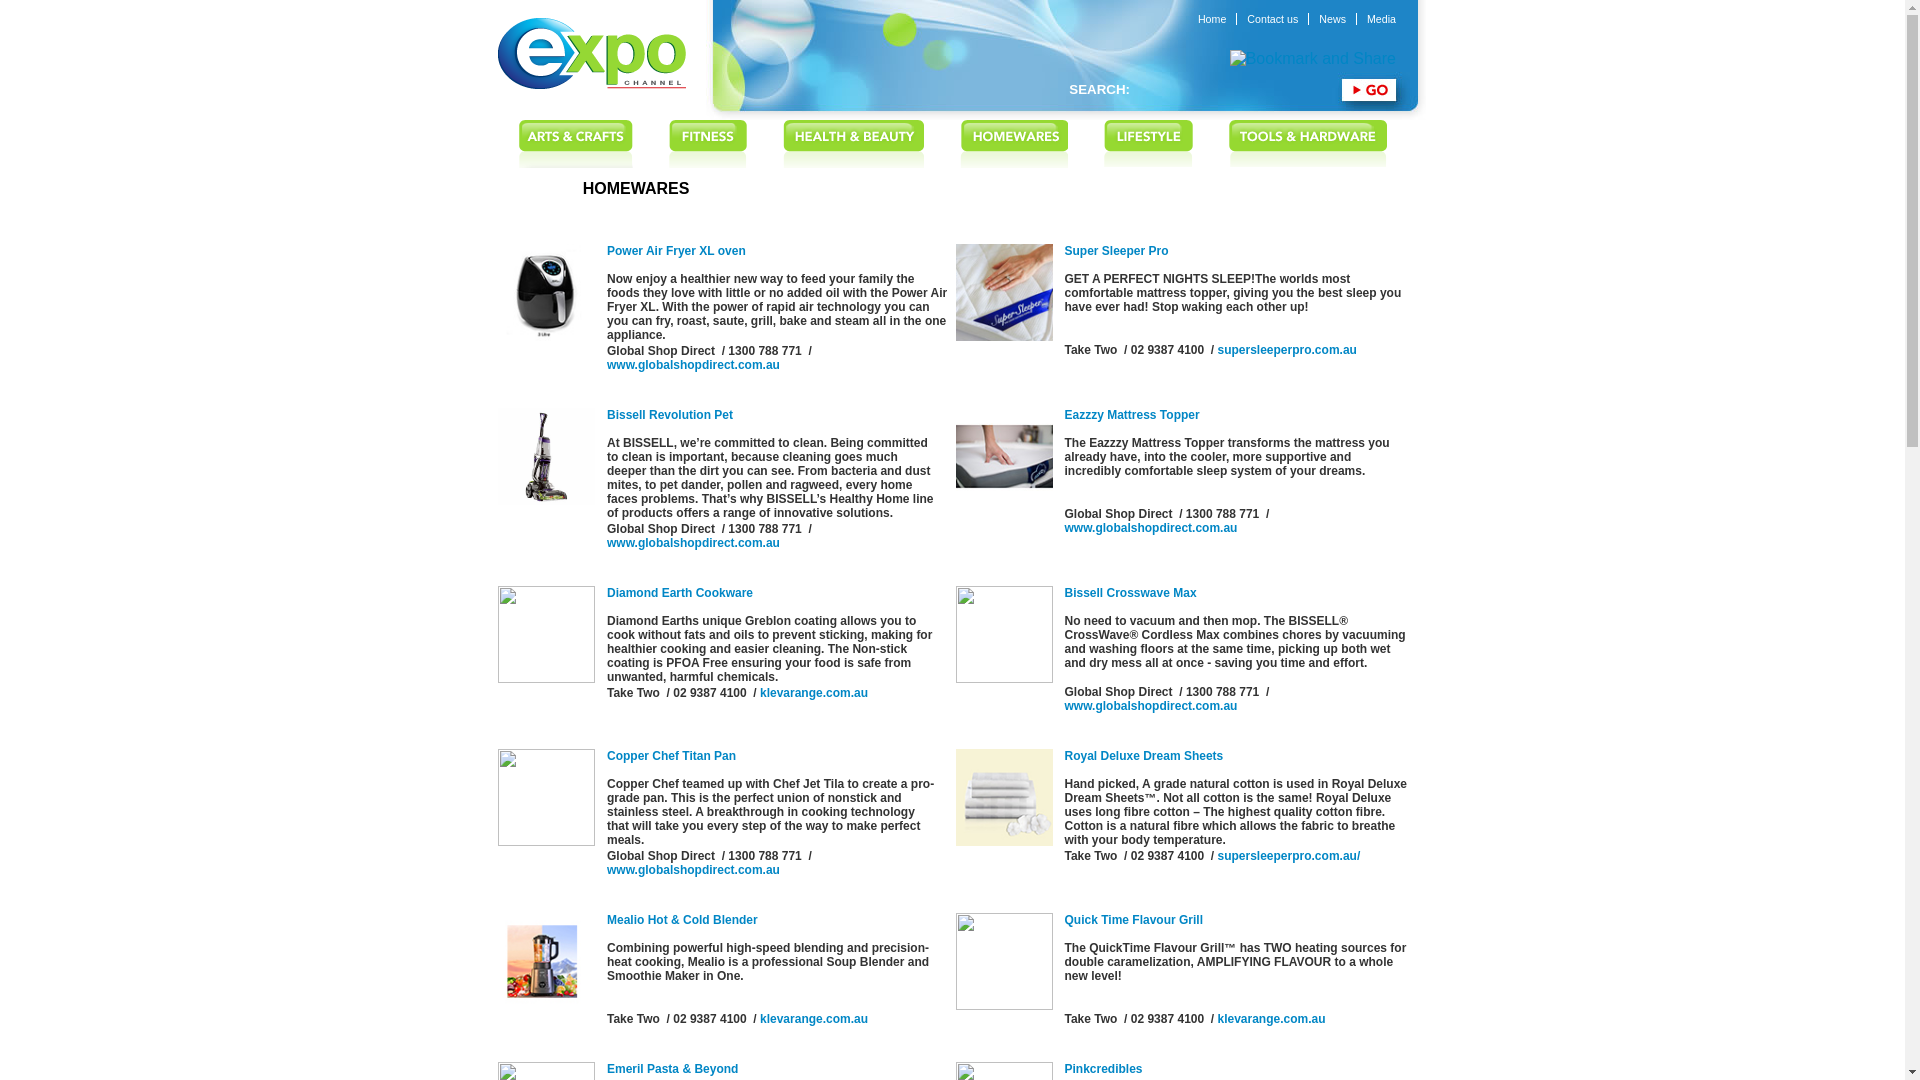  What do you see at coordinates (694, 543) in the screenshot?
I see `www.globalshopdirect.com.au` at bounding box center [694, 543].